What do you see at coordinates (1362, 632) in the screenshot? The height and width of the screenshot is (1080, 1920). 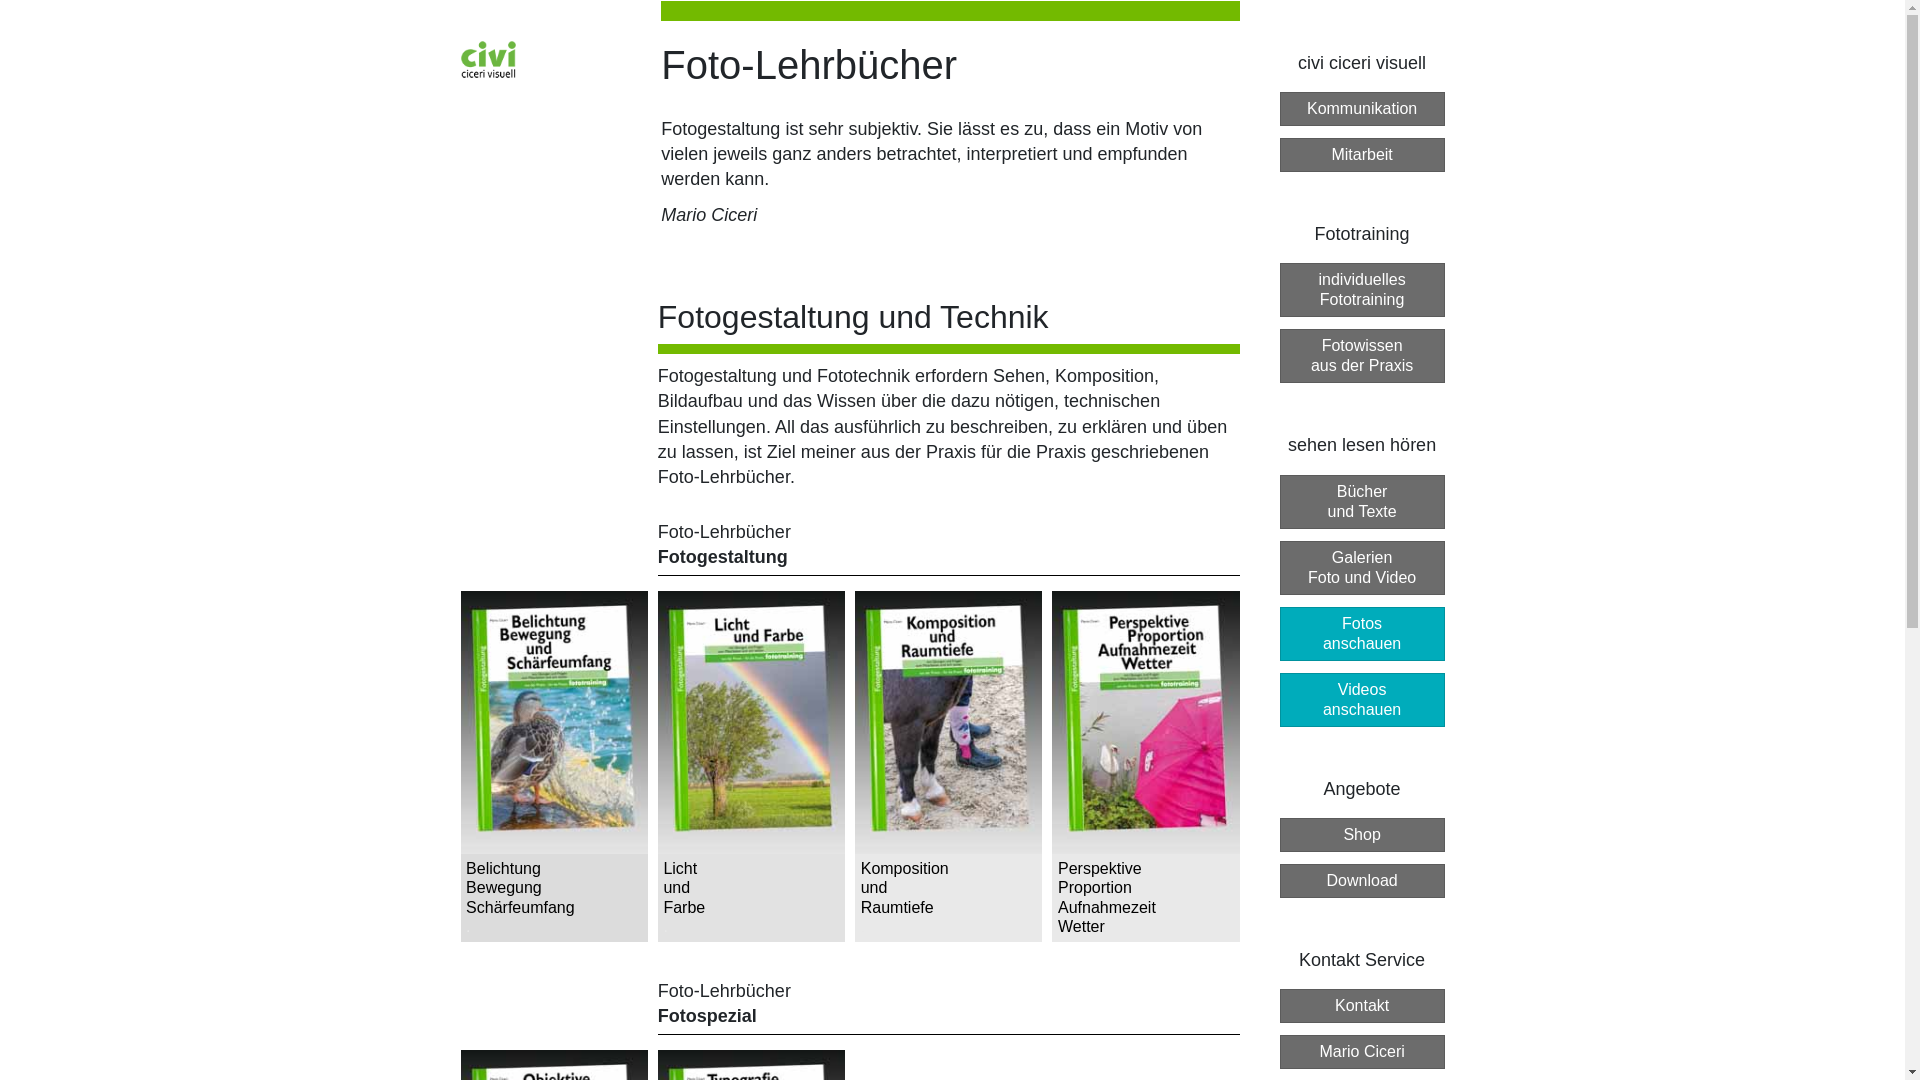 I see `Fotos
anschauen` at bounding box center [1362, 632].